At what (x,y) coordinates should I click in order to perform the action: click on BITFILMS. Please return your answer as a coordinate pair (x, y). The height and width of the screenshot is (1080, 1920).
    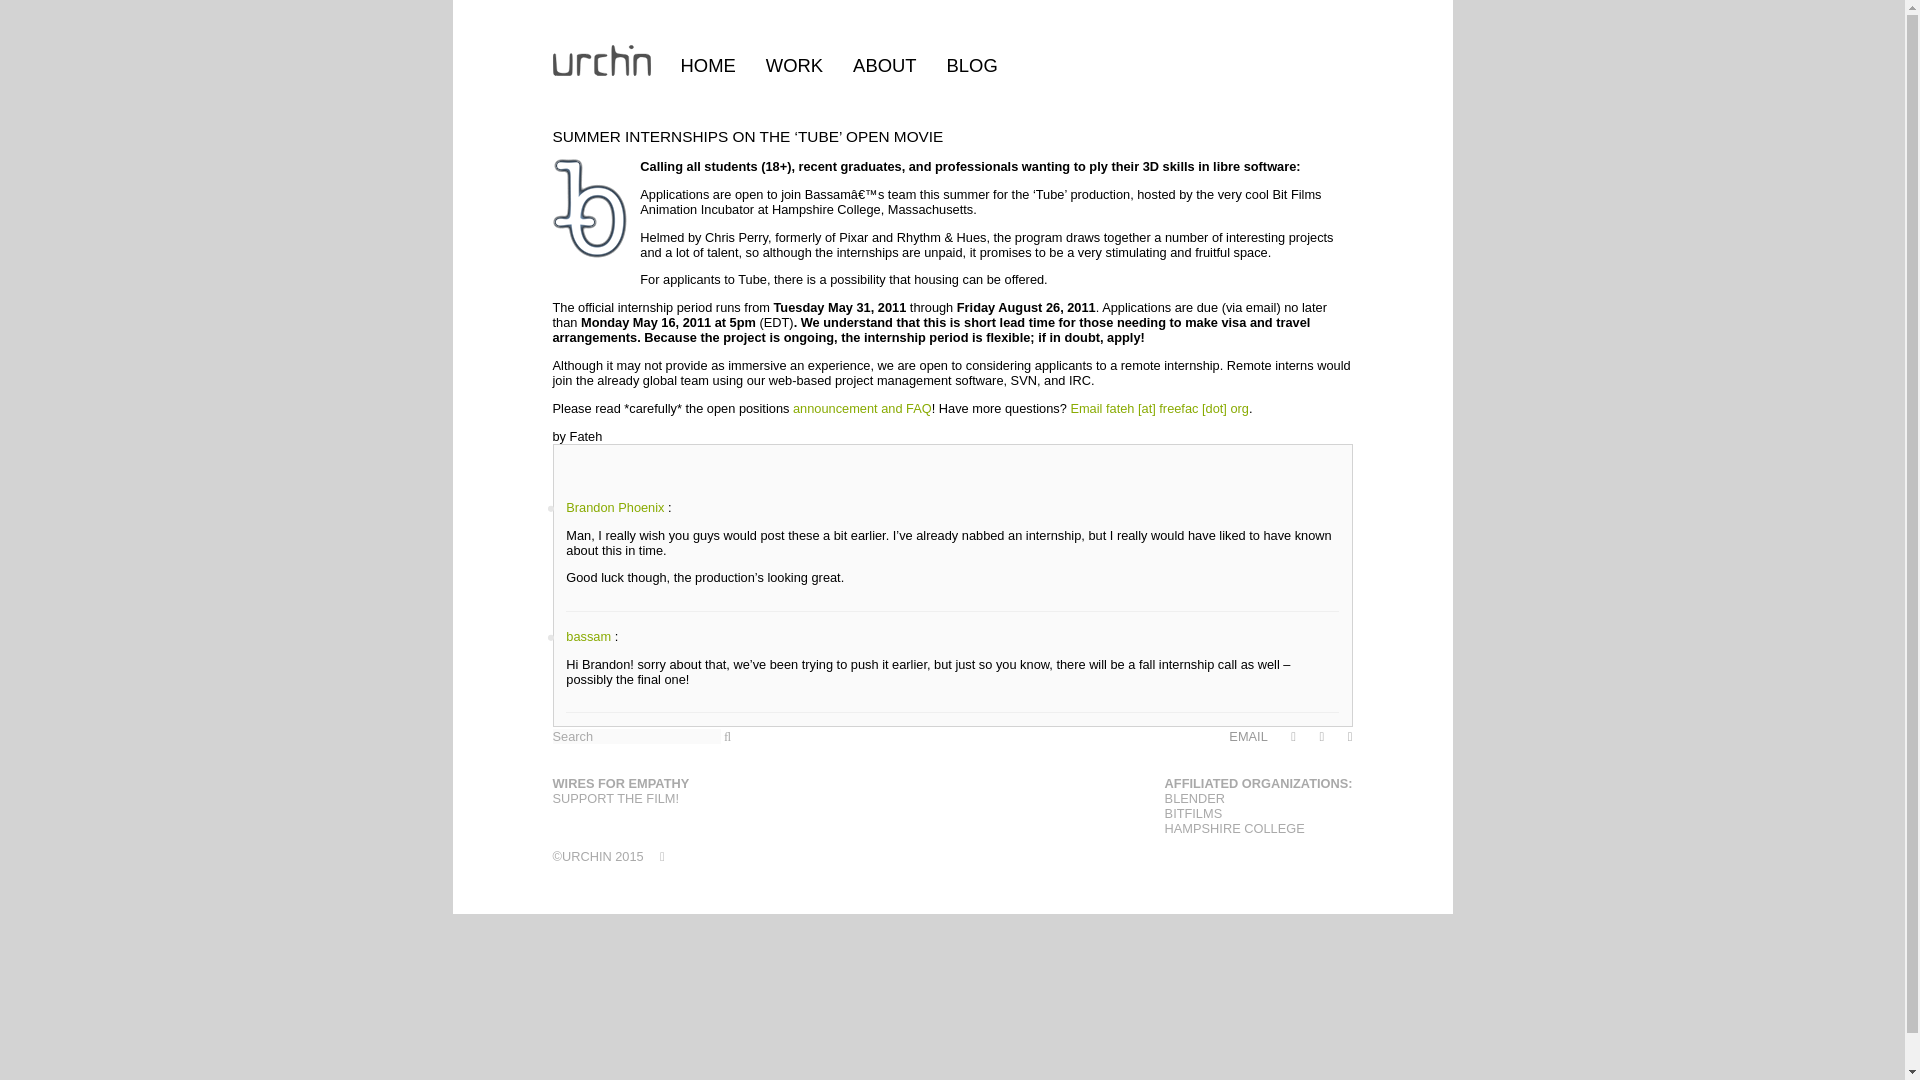
    Looking at the image, I should click on (1194, 812).